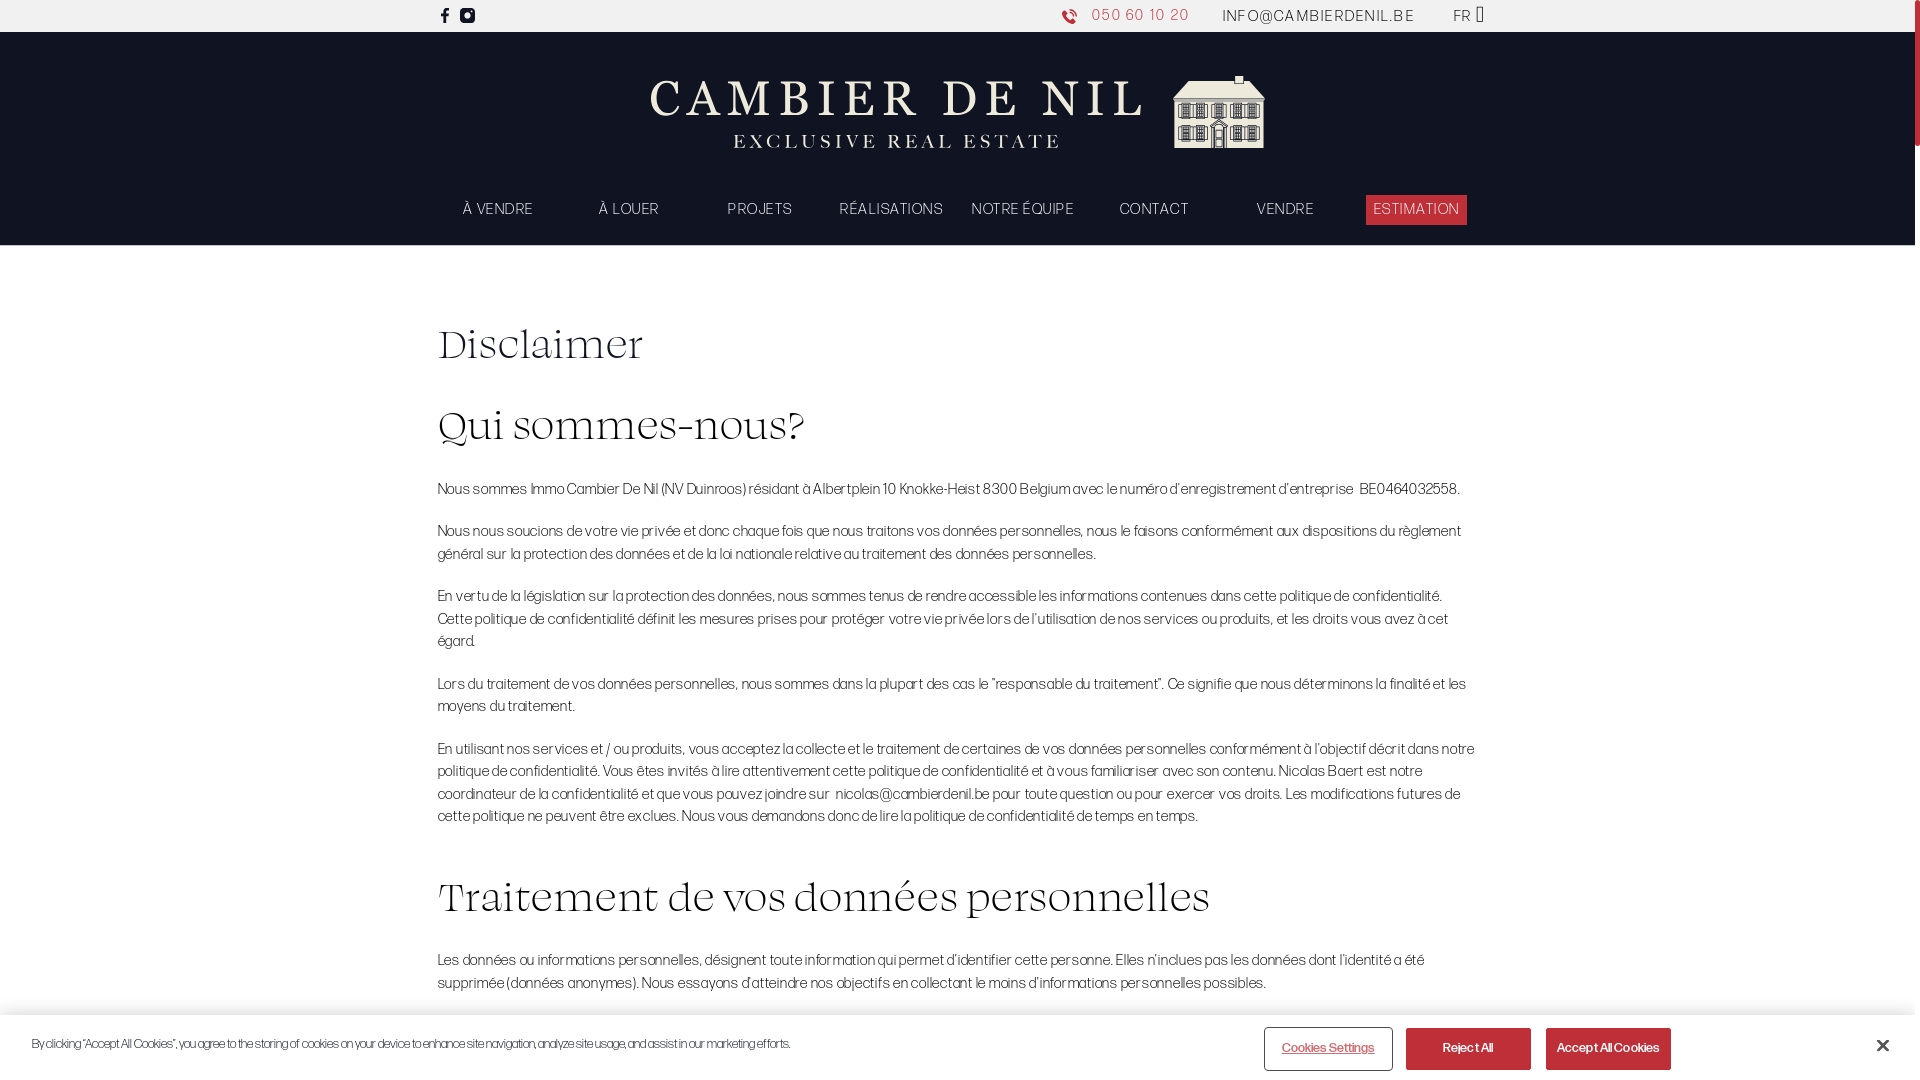  What do you see at coordinates (760, 210) in the screenshot?
I see `PROJETS` at bounding box center [760, 210].